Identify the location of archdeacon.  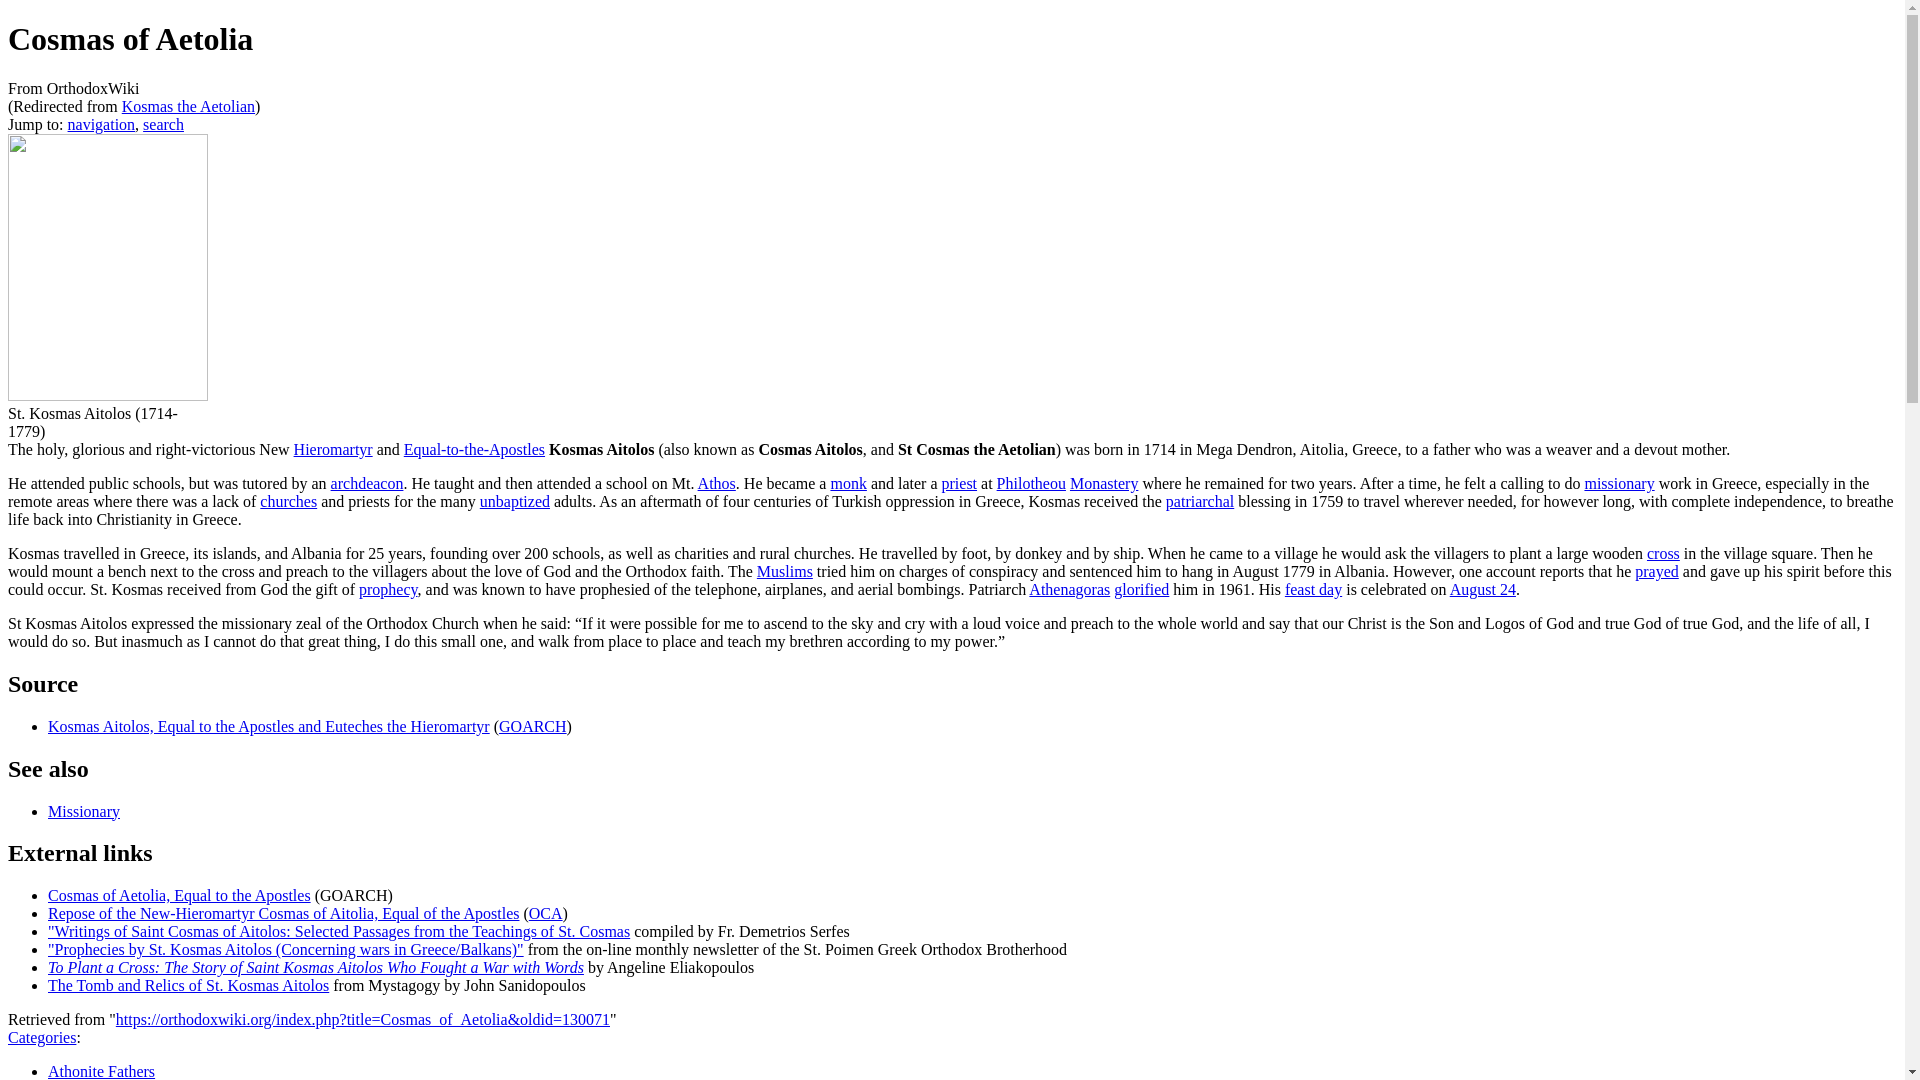
(366, 484).